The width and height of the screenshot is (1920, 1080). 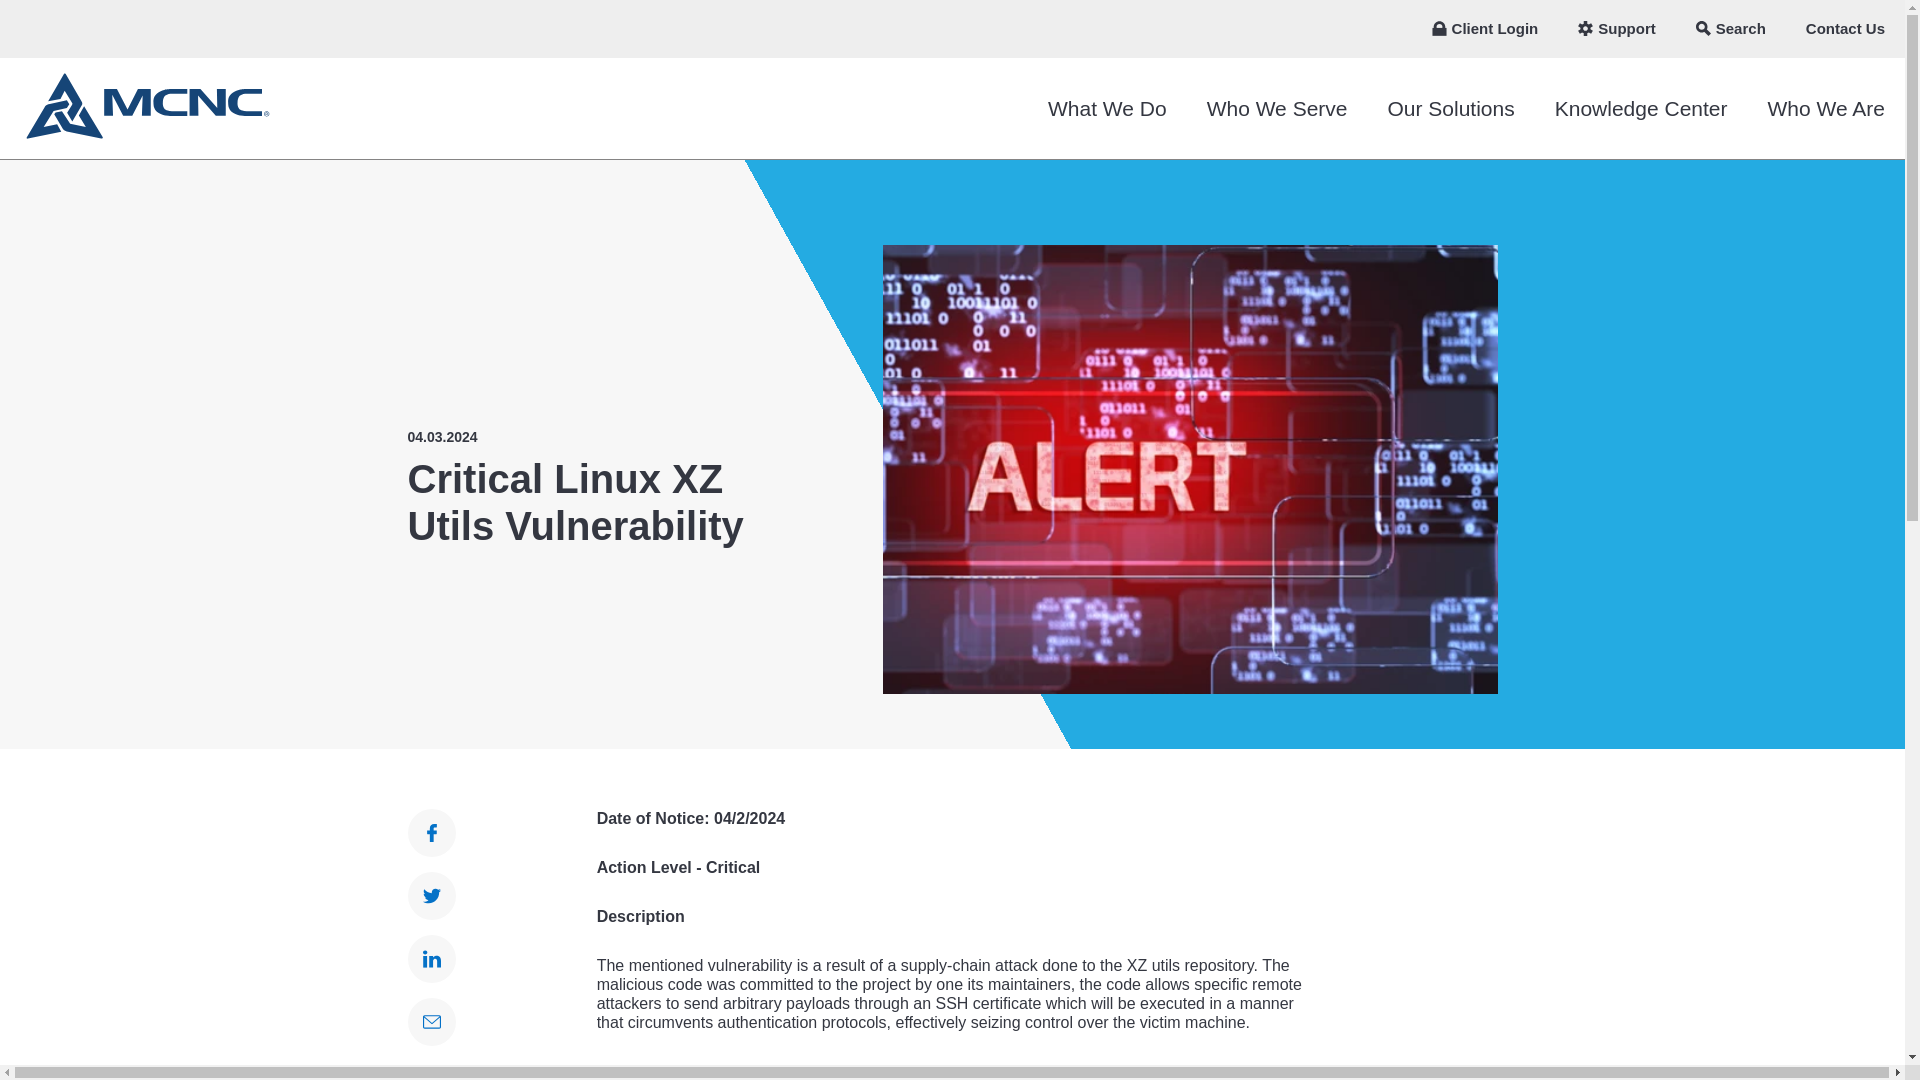 What do you see at coordinates (1276, 108) in the screenshot?
I see `Who We Serve` at bounding box center [1276, 108].